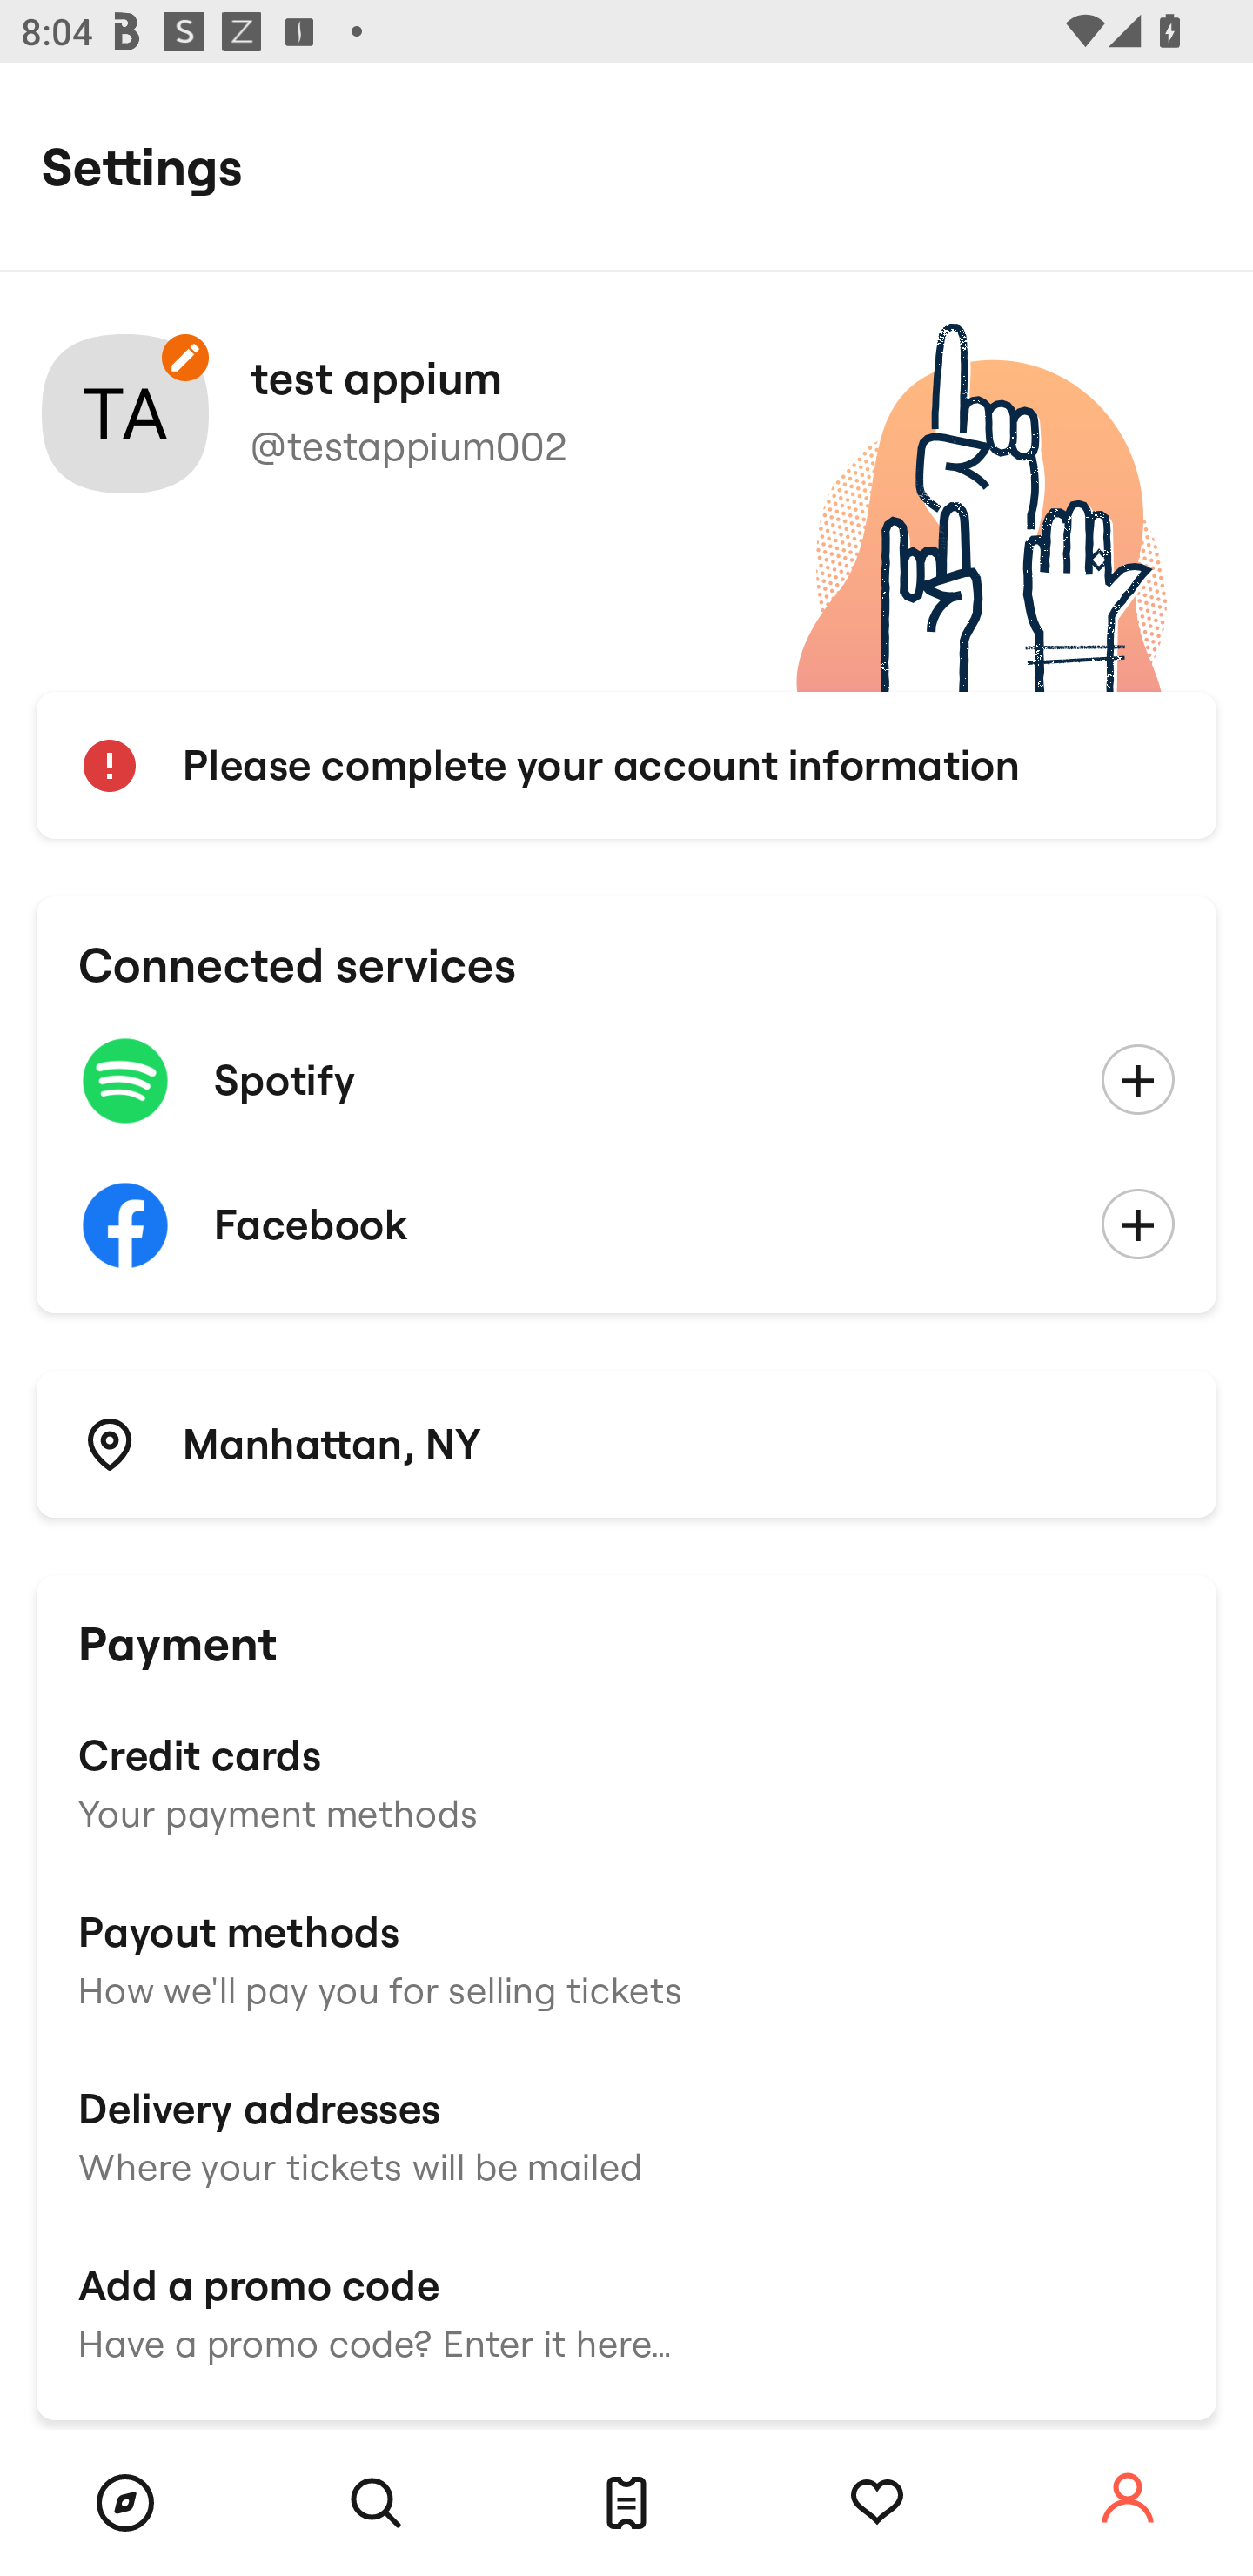  What do you see at coordinates (626, 1781) in the screenshot?
I see `Credit cards Your payment methods` at bounding box center [626, 1781].